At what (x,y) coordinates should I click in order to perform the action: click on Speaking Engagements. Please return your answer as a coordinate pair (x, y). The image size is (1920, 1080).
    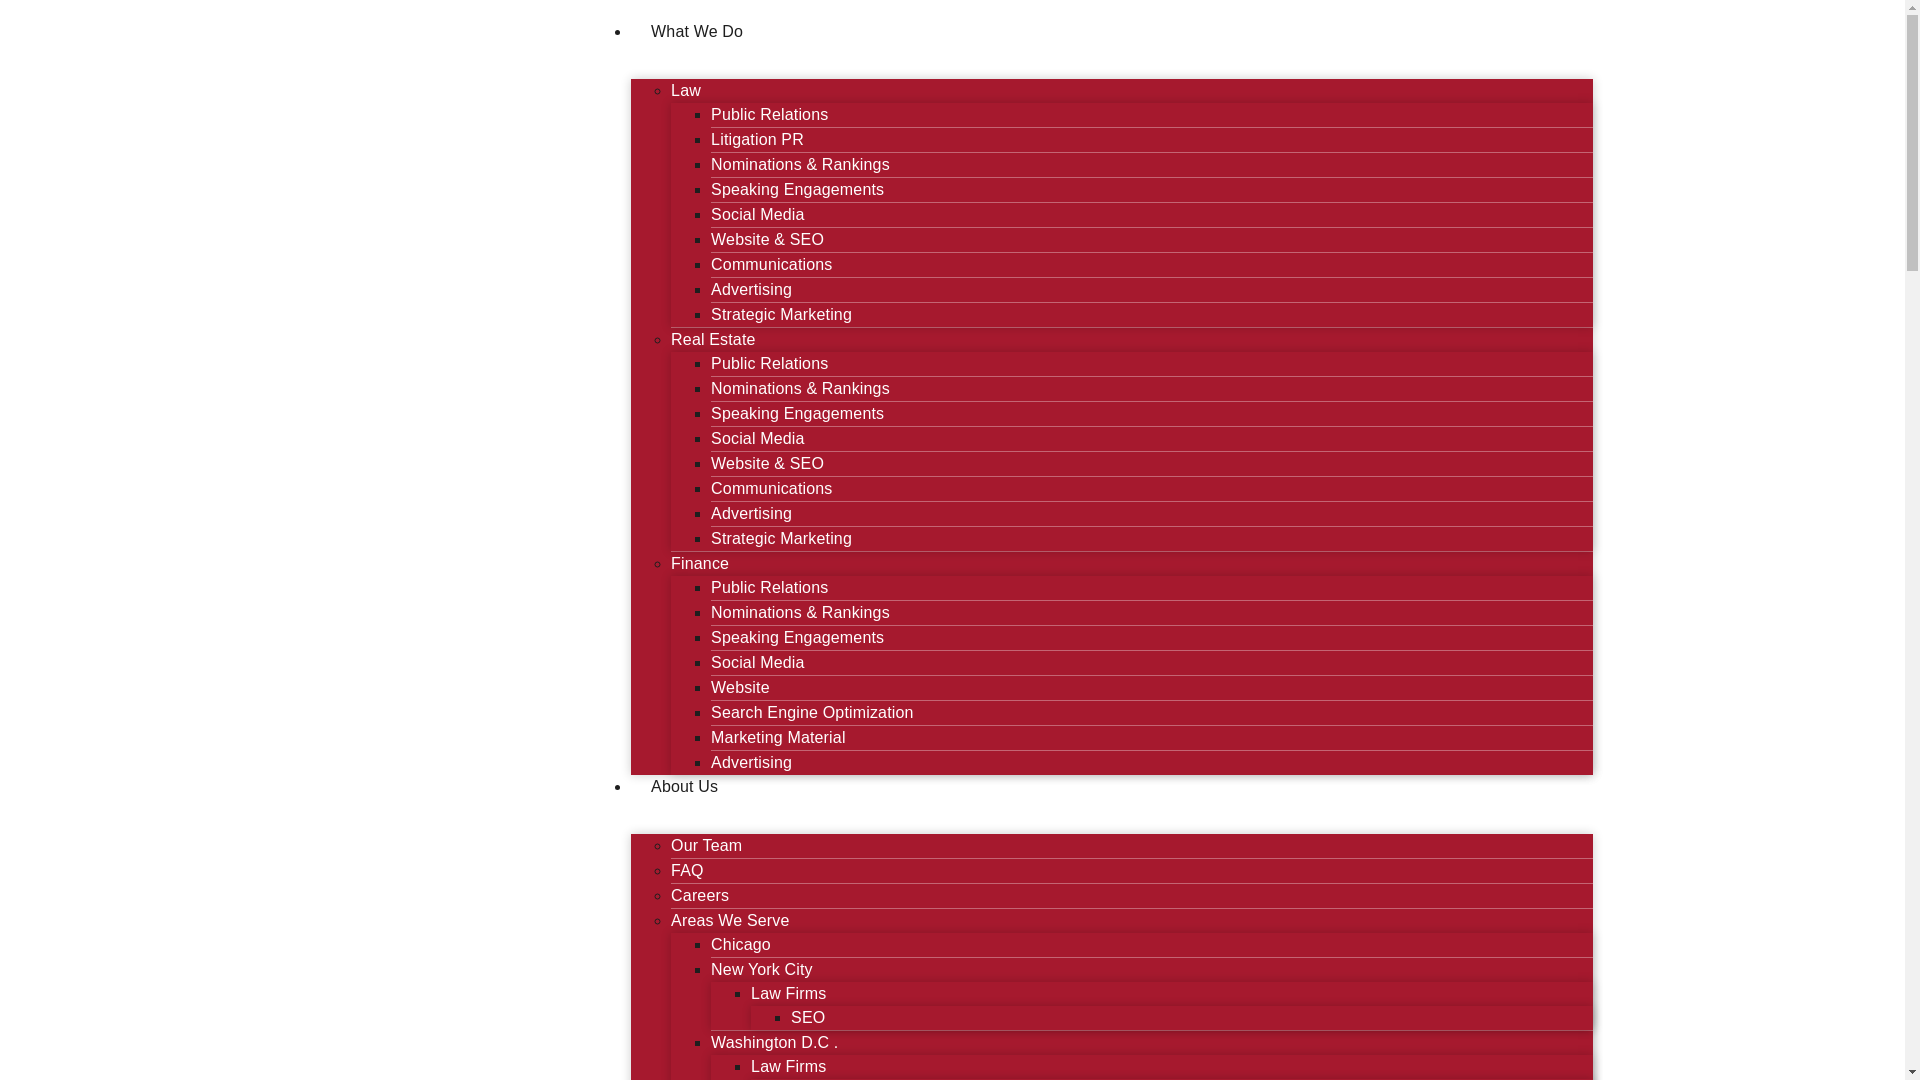
    Looking at the image, I should click on (796, 414).